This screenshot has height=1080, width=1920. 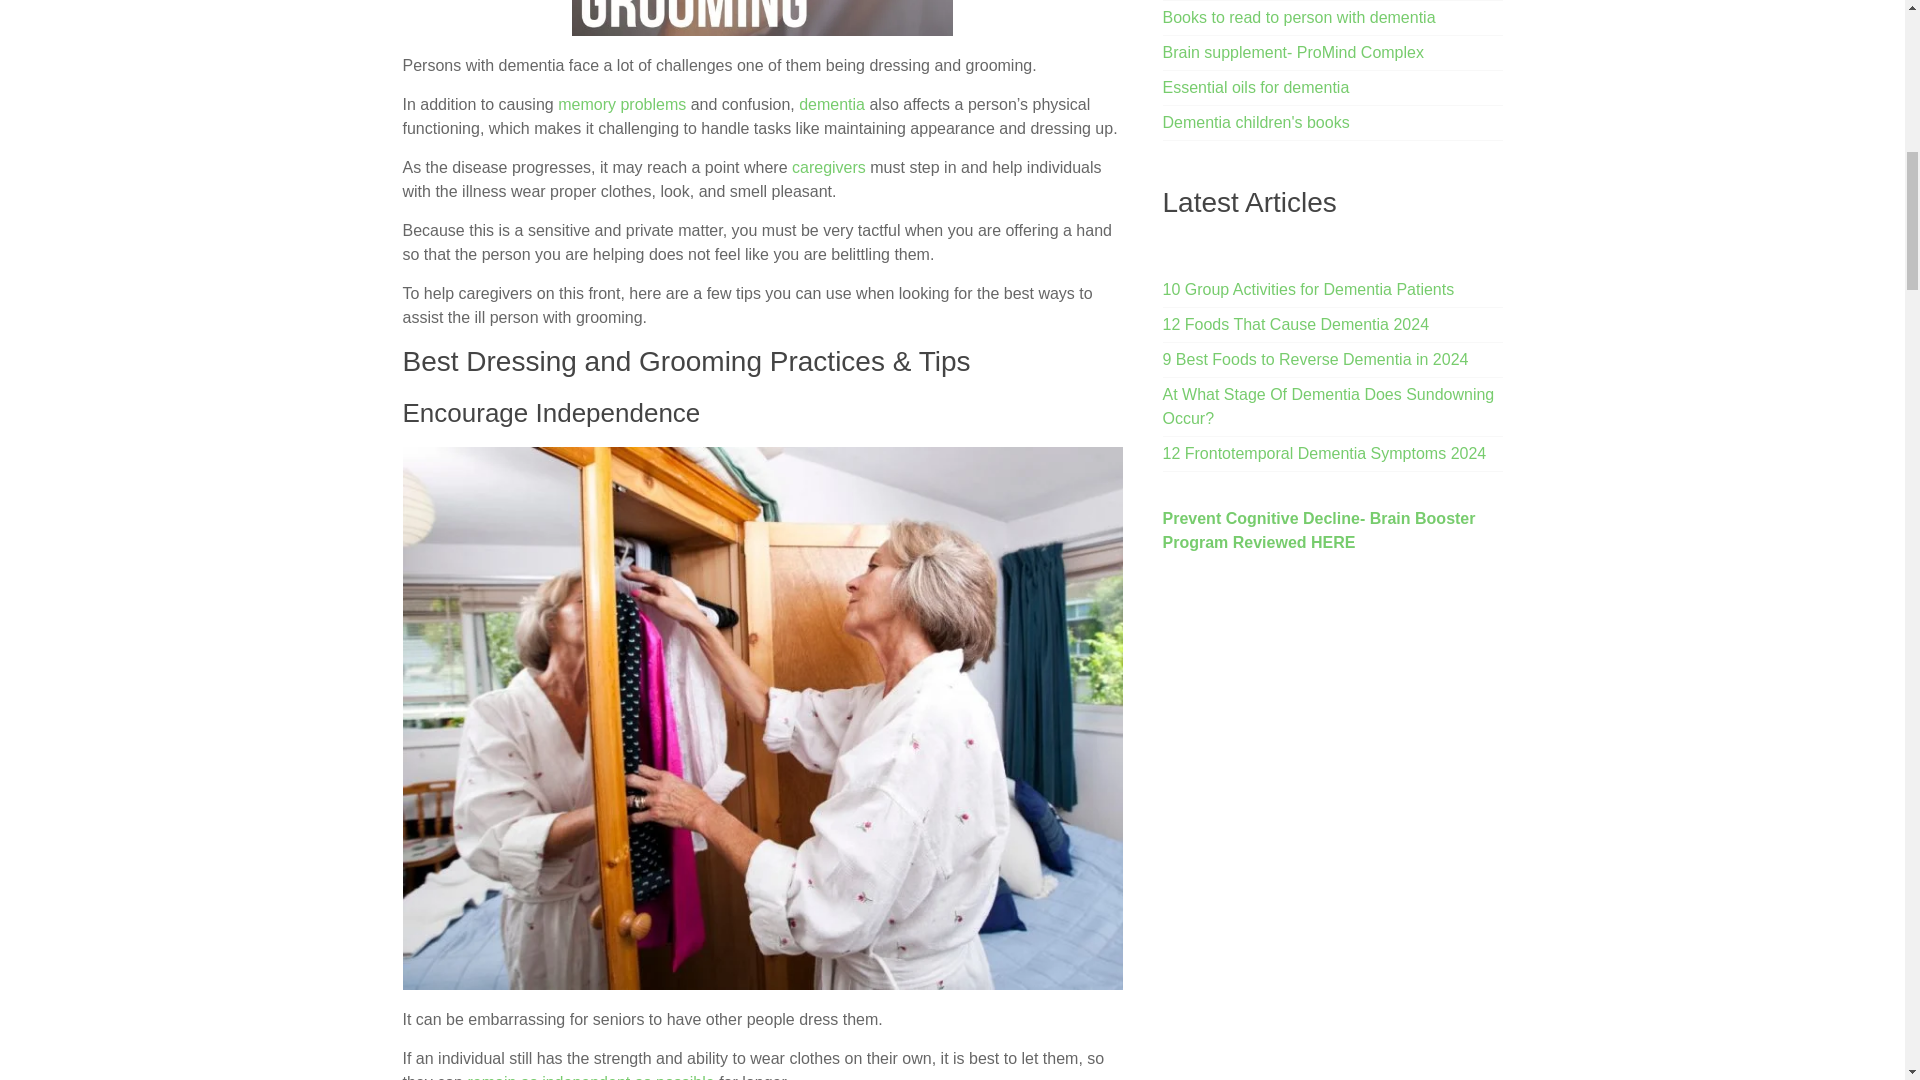 I want to click on memory problems, so click(x=622, y=104).